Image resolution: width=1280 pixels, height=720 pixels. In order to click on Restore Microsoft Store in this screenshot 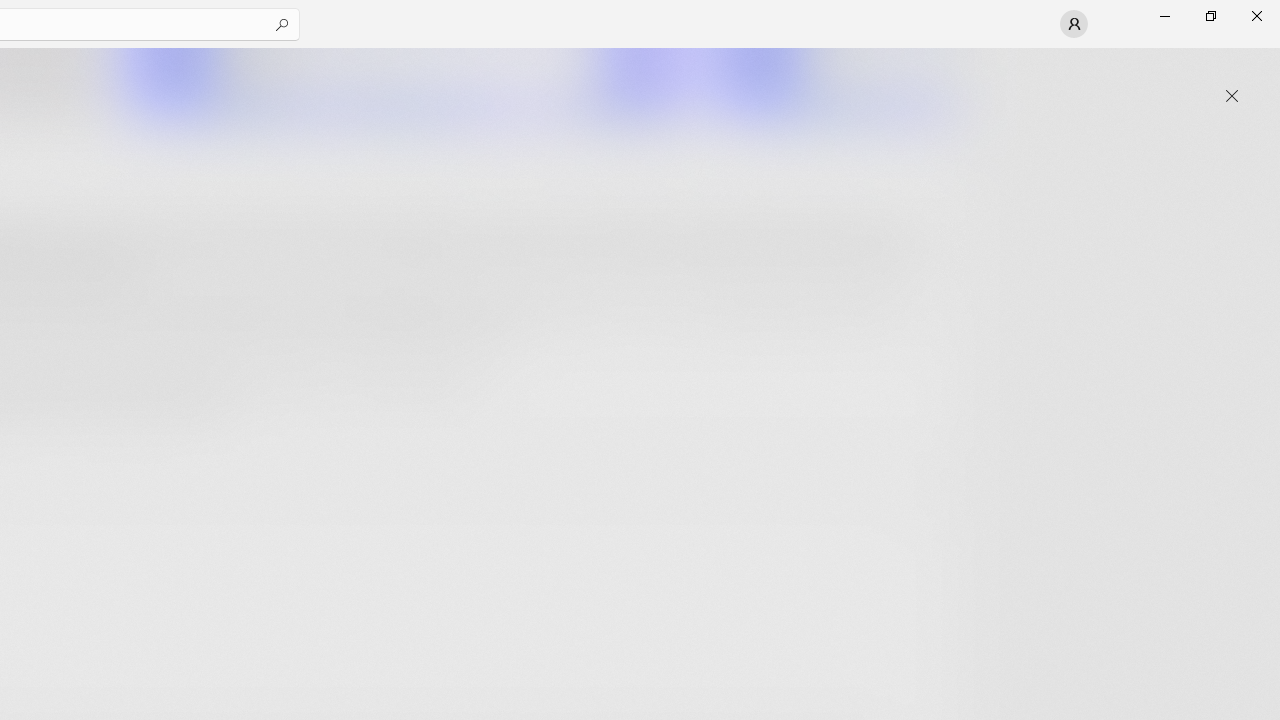, I will do `click(1210, 16)`.